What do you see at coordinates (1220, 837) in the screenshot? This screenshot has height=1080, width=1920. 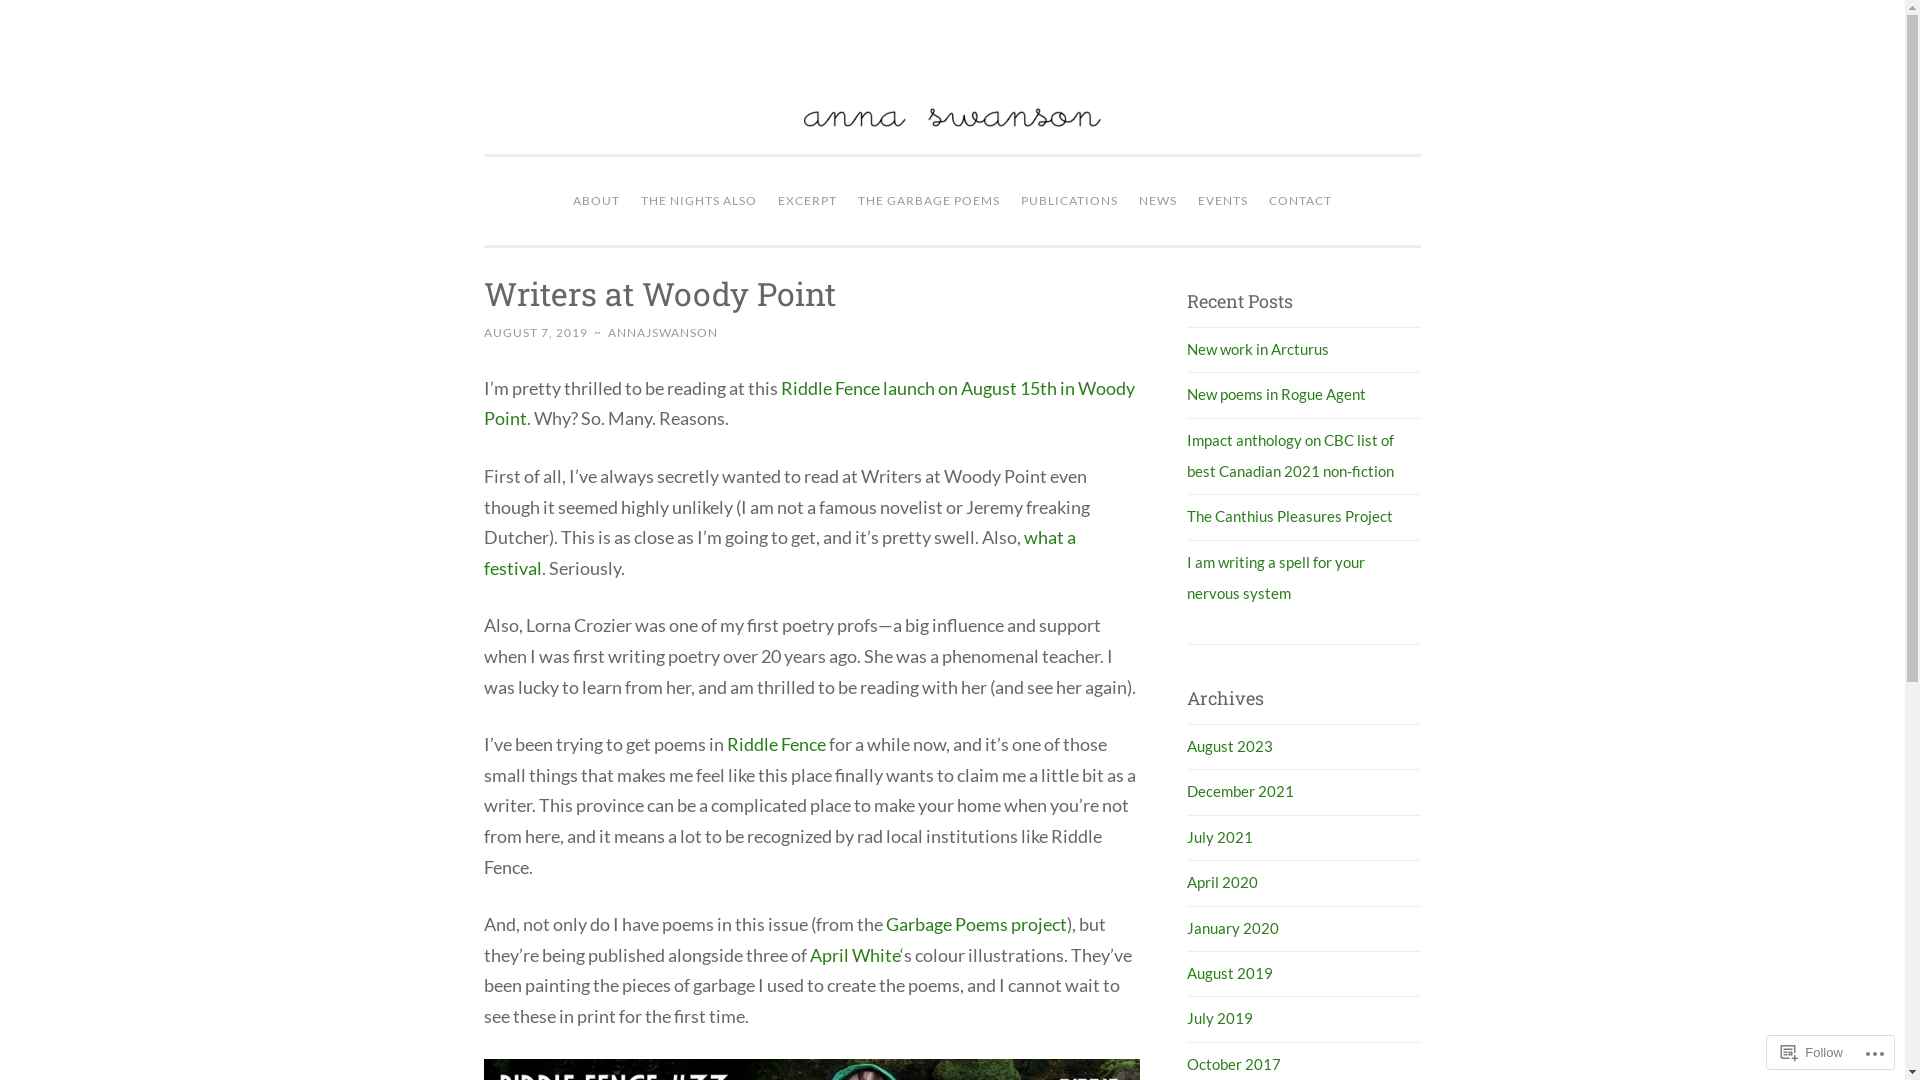 I see `July 2021` at bounding box center [1220, 837].